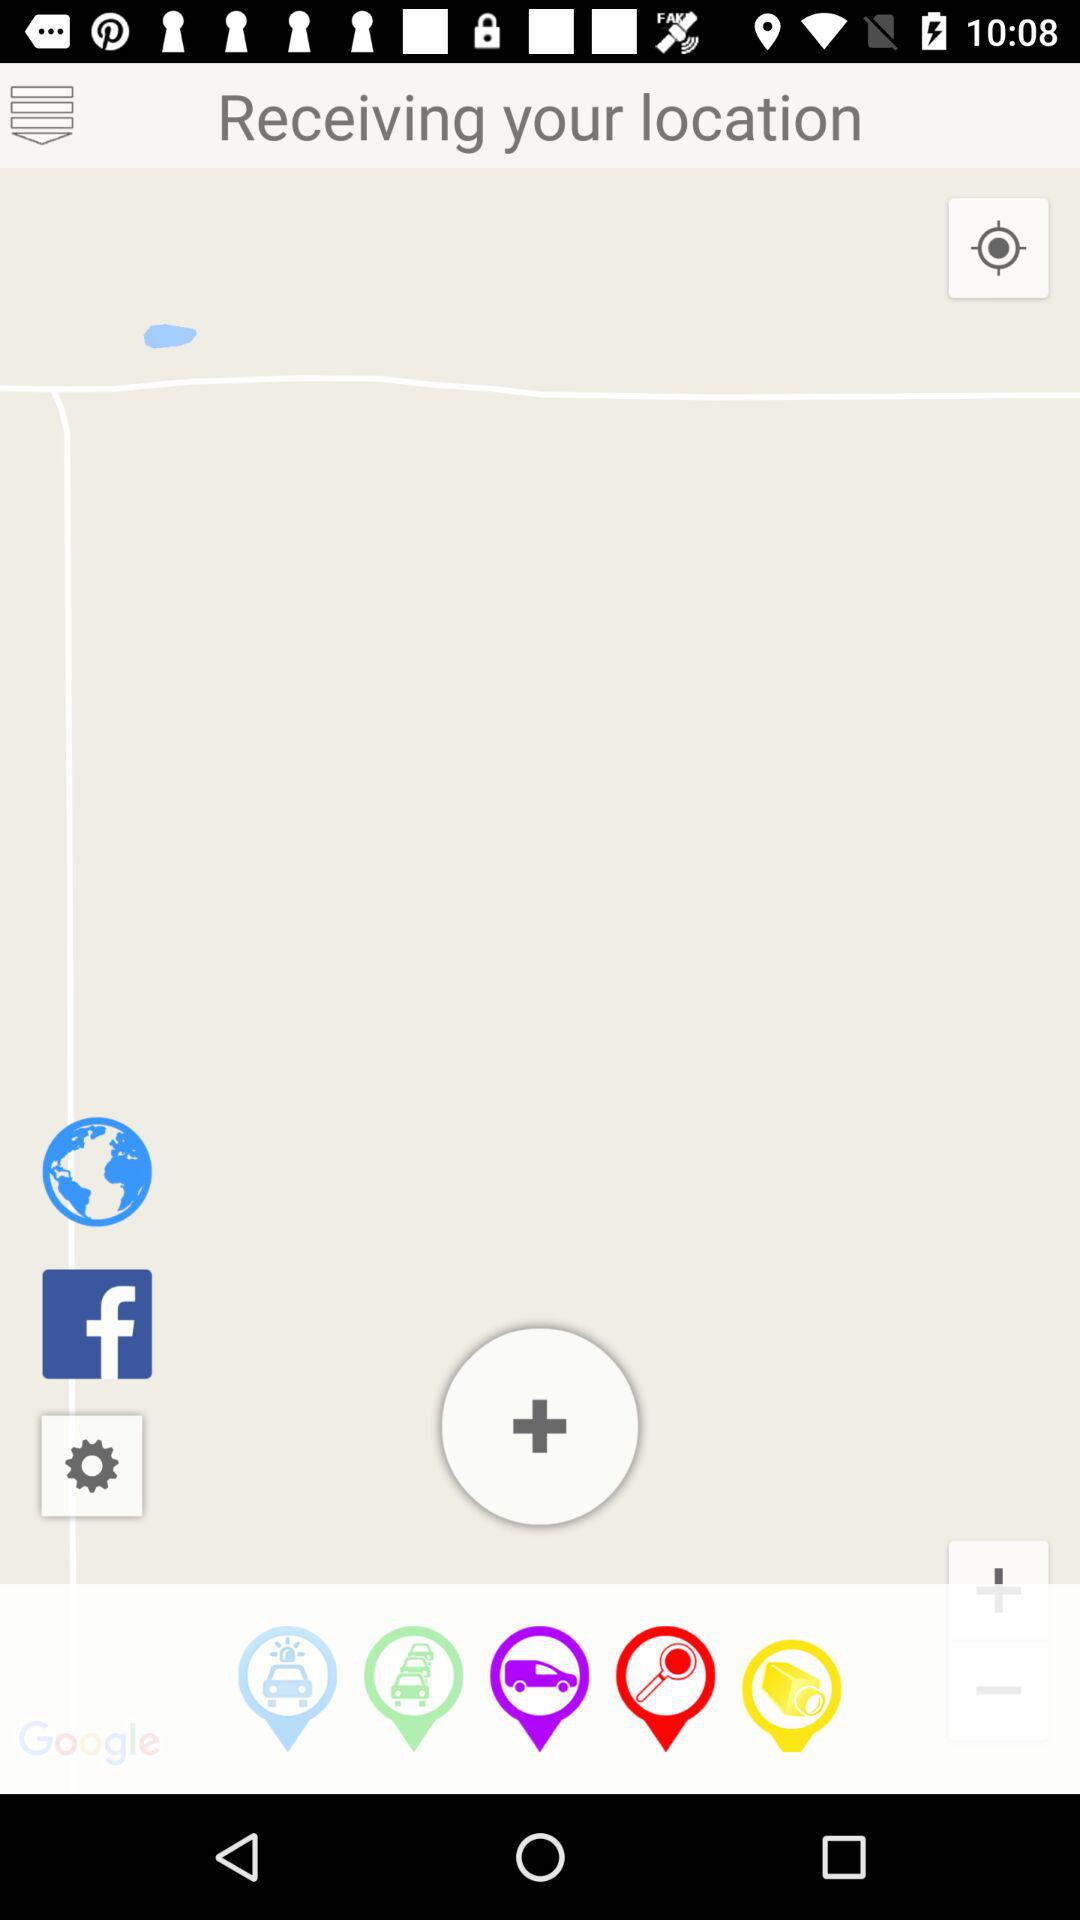 This screenshot has height=1920, width=1080. I want to click on views overhead global view, so click(96, 1172).